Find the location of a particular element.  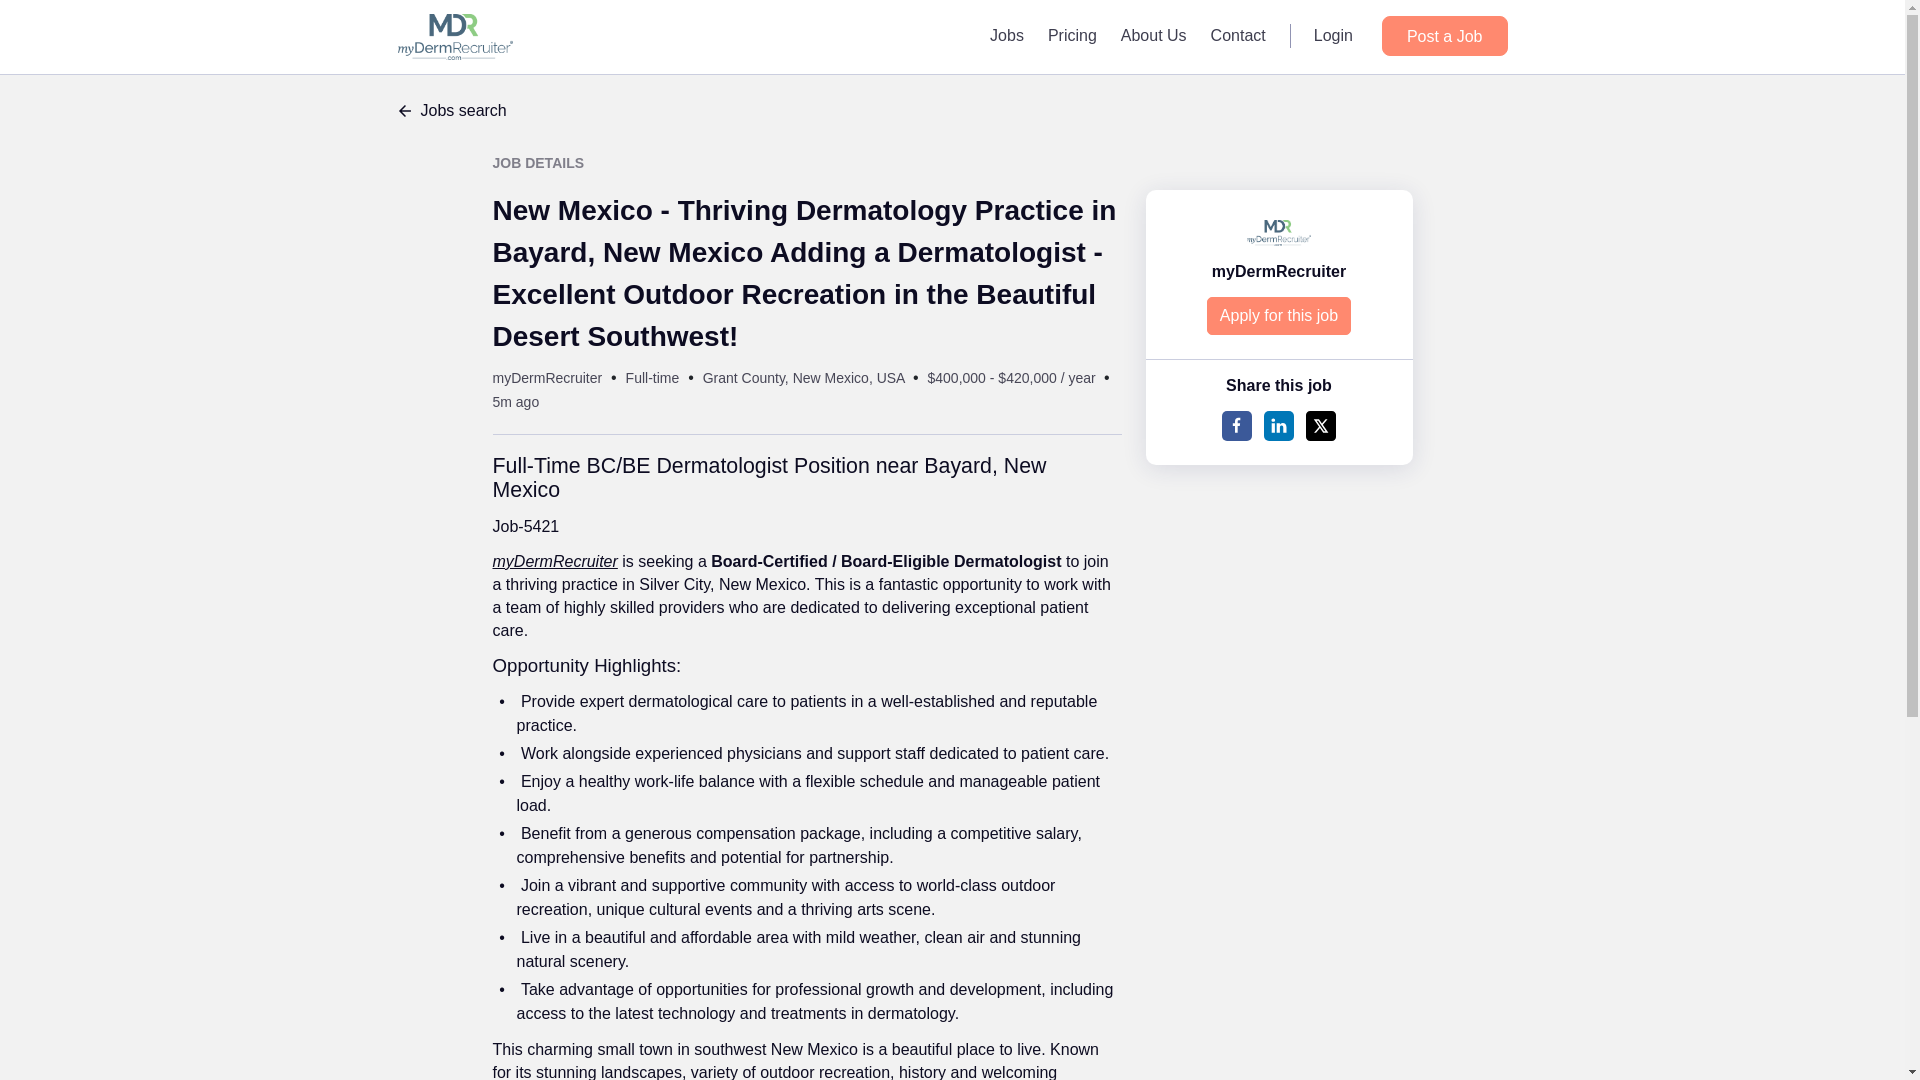

Share to FB is located at coordinates (1236, 426).